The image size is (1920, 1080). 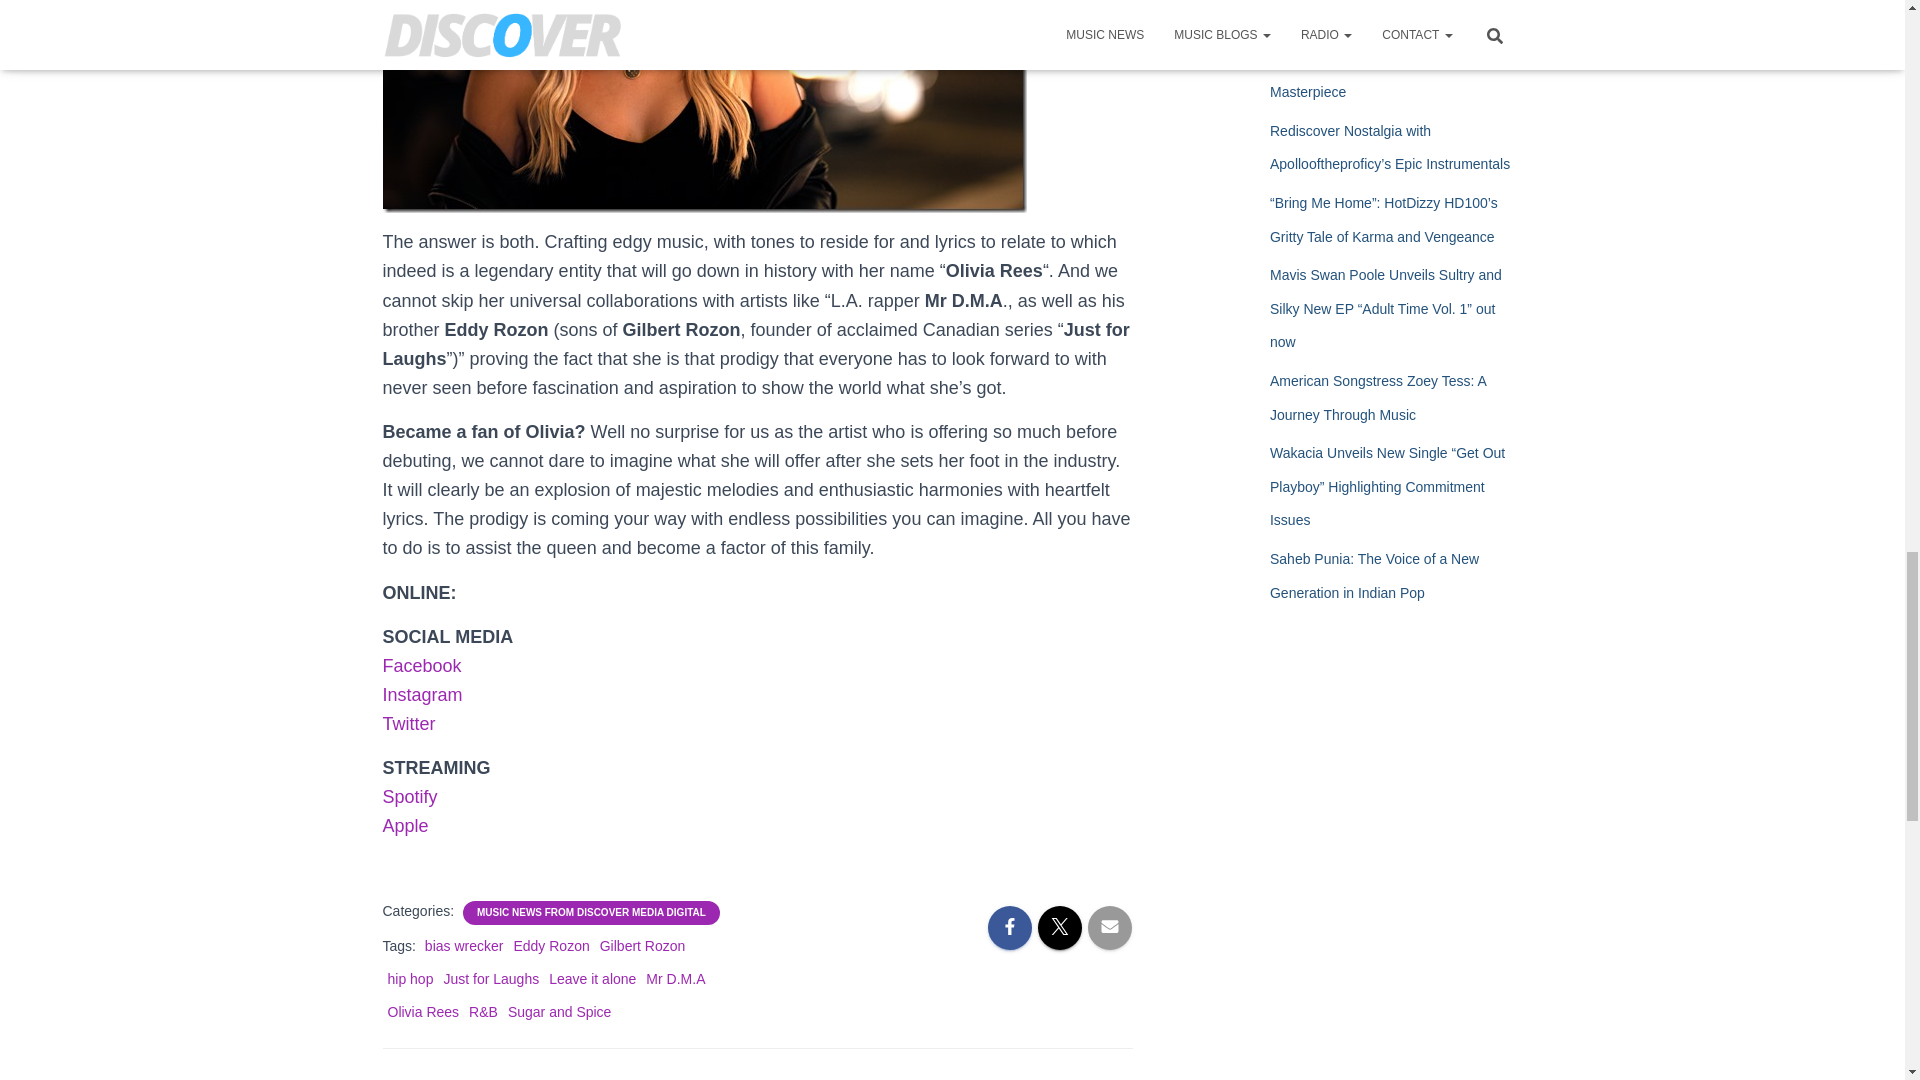 I want to click on MUSIC NEWS FROM DISCOVER MEDIA DIGITAL, so click(x=591, y=913).